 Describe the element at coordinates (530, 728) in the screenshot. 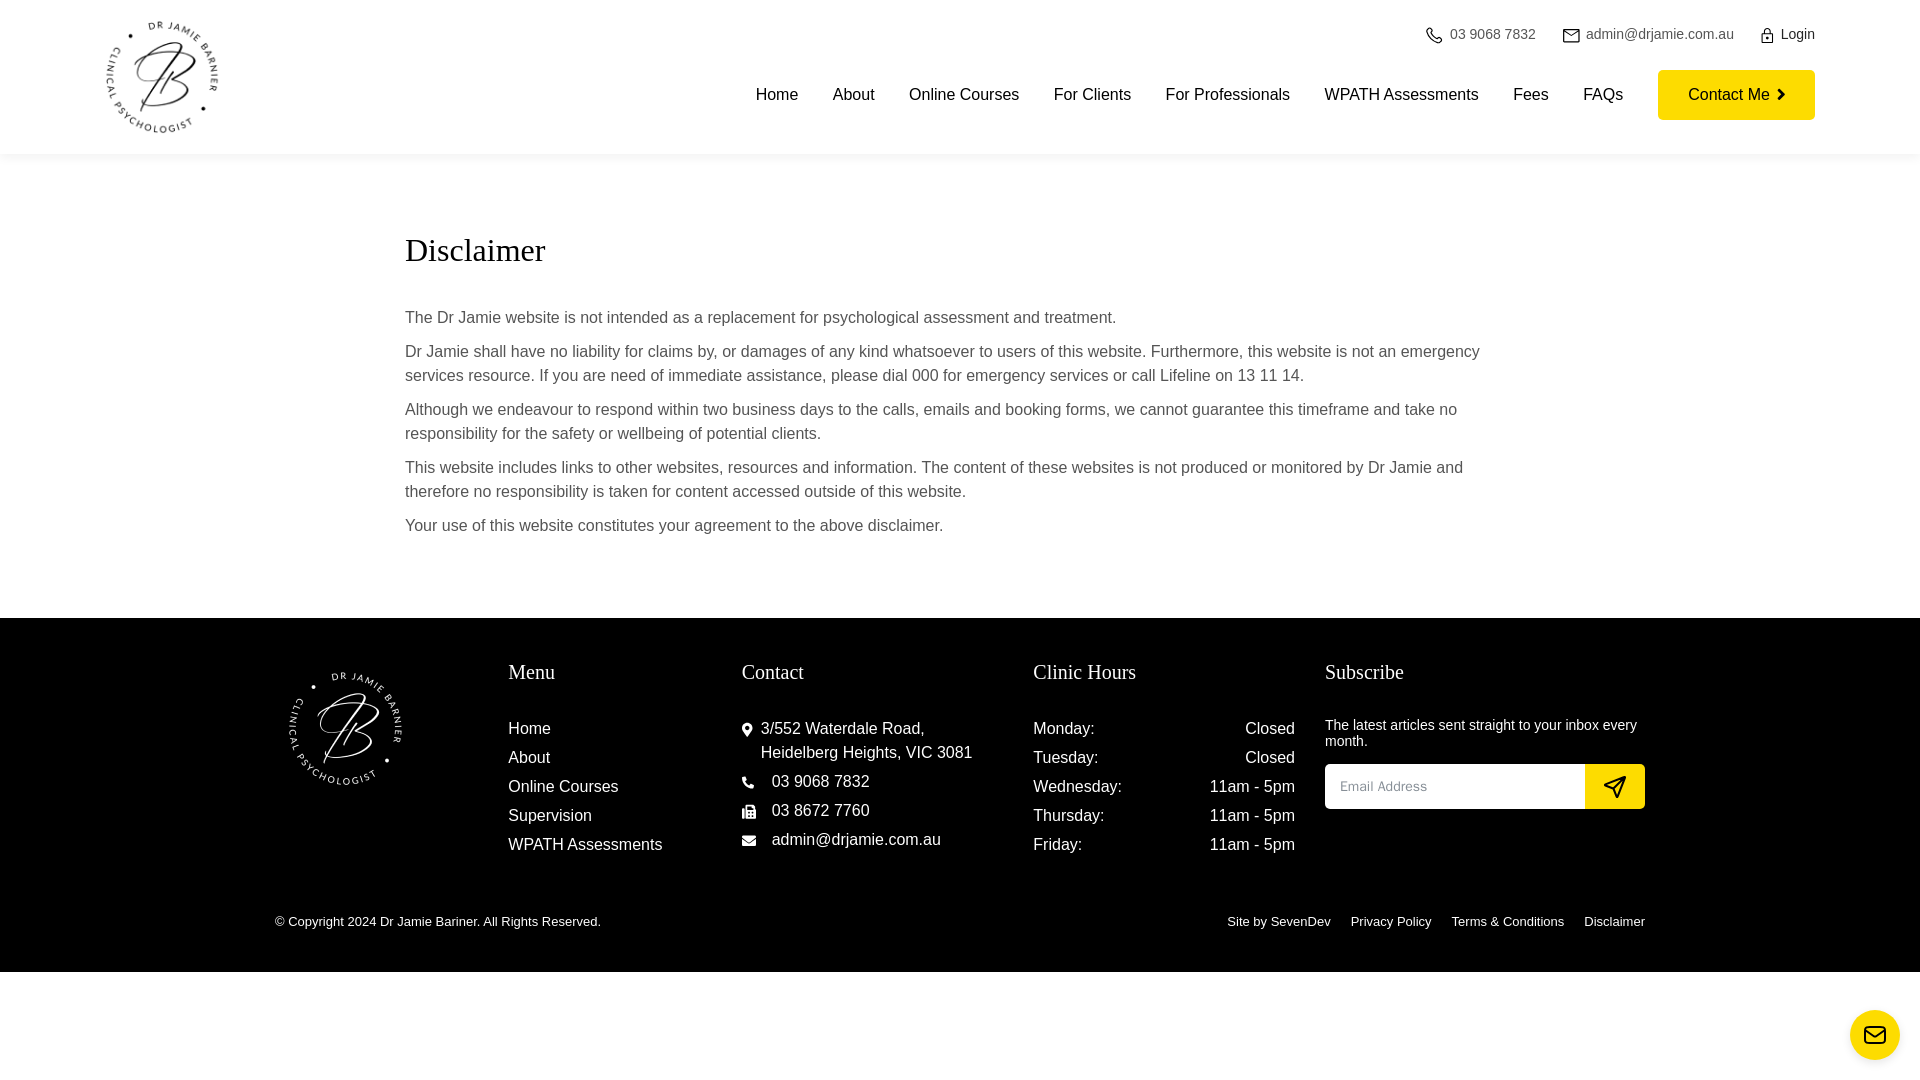

I see `Home` at that location.